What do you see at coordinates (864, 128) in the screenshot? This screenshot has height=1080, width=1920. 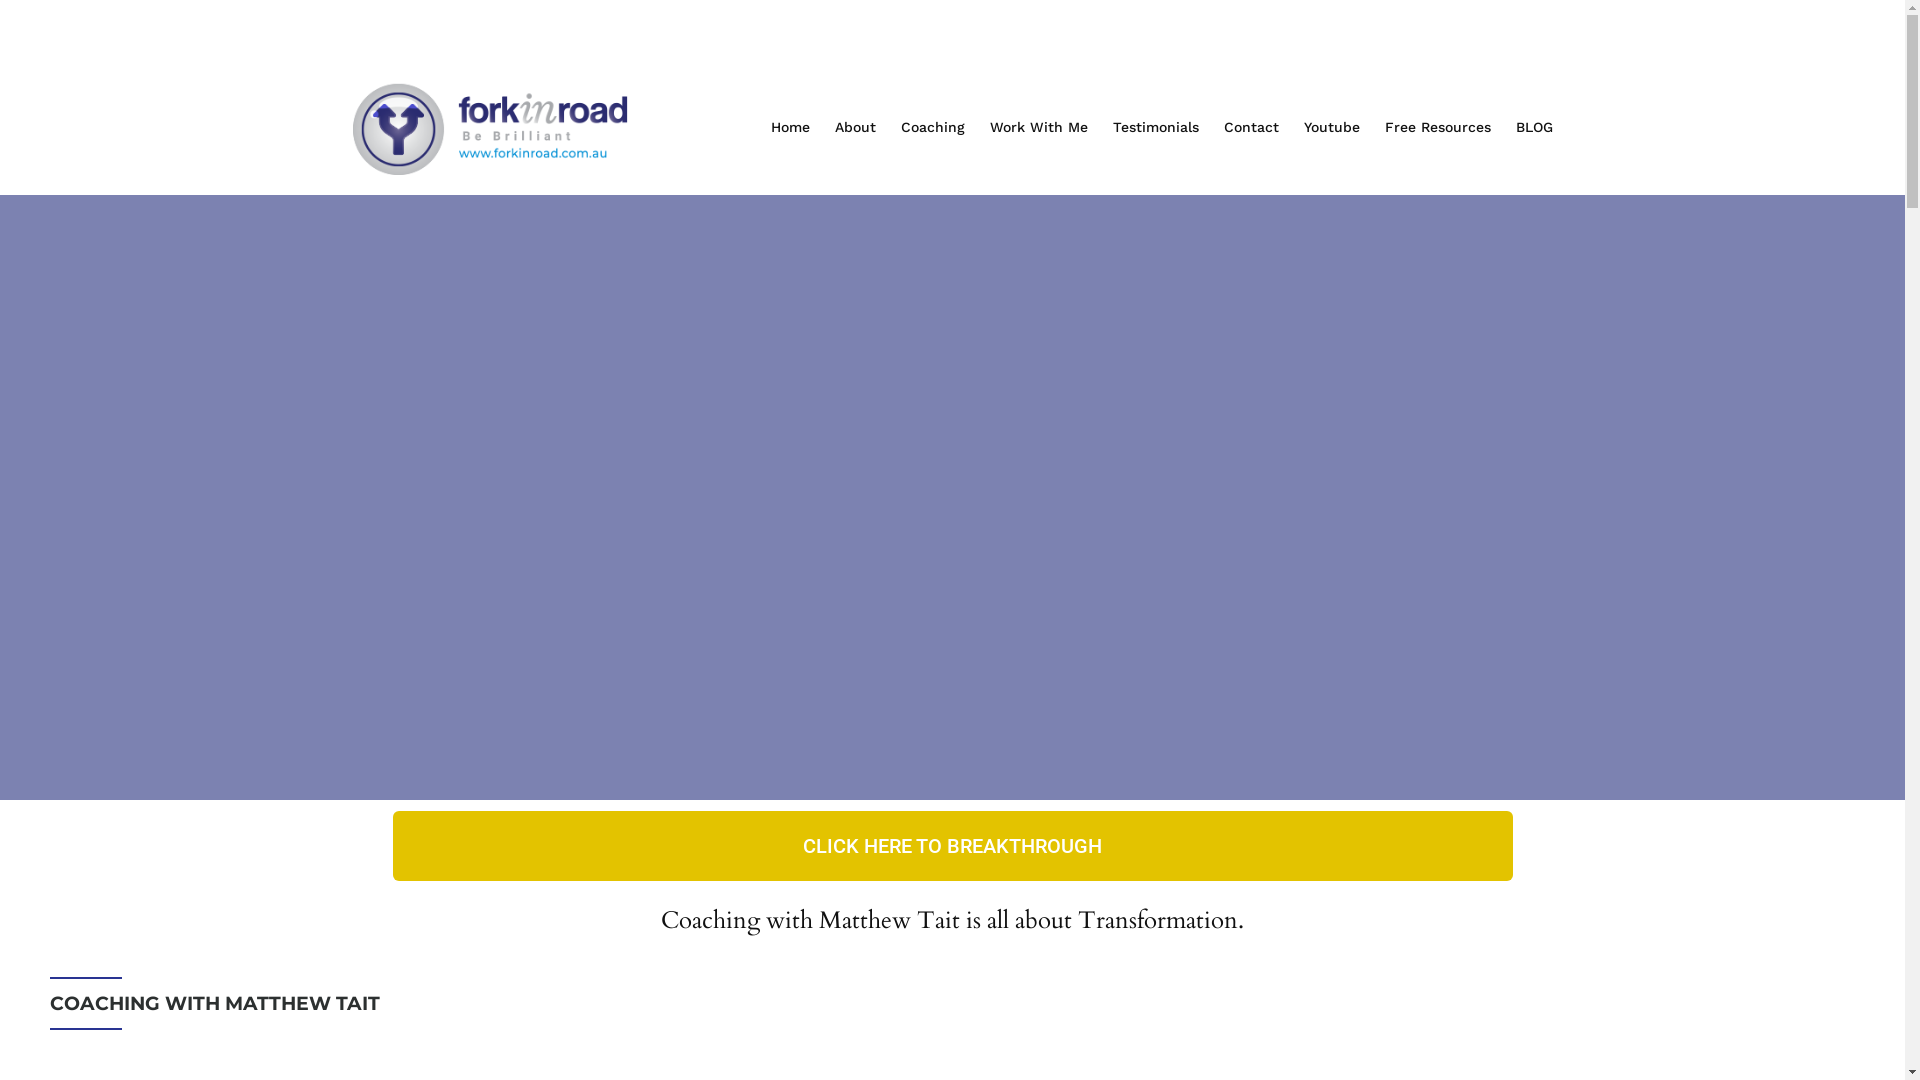 I see `About` at bounding box center [864, 128].